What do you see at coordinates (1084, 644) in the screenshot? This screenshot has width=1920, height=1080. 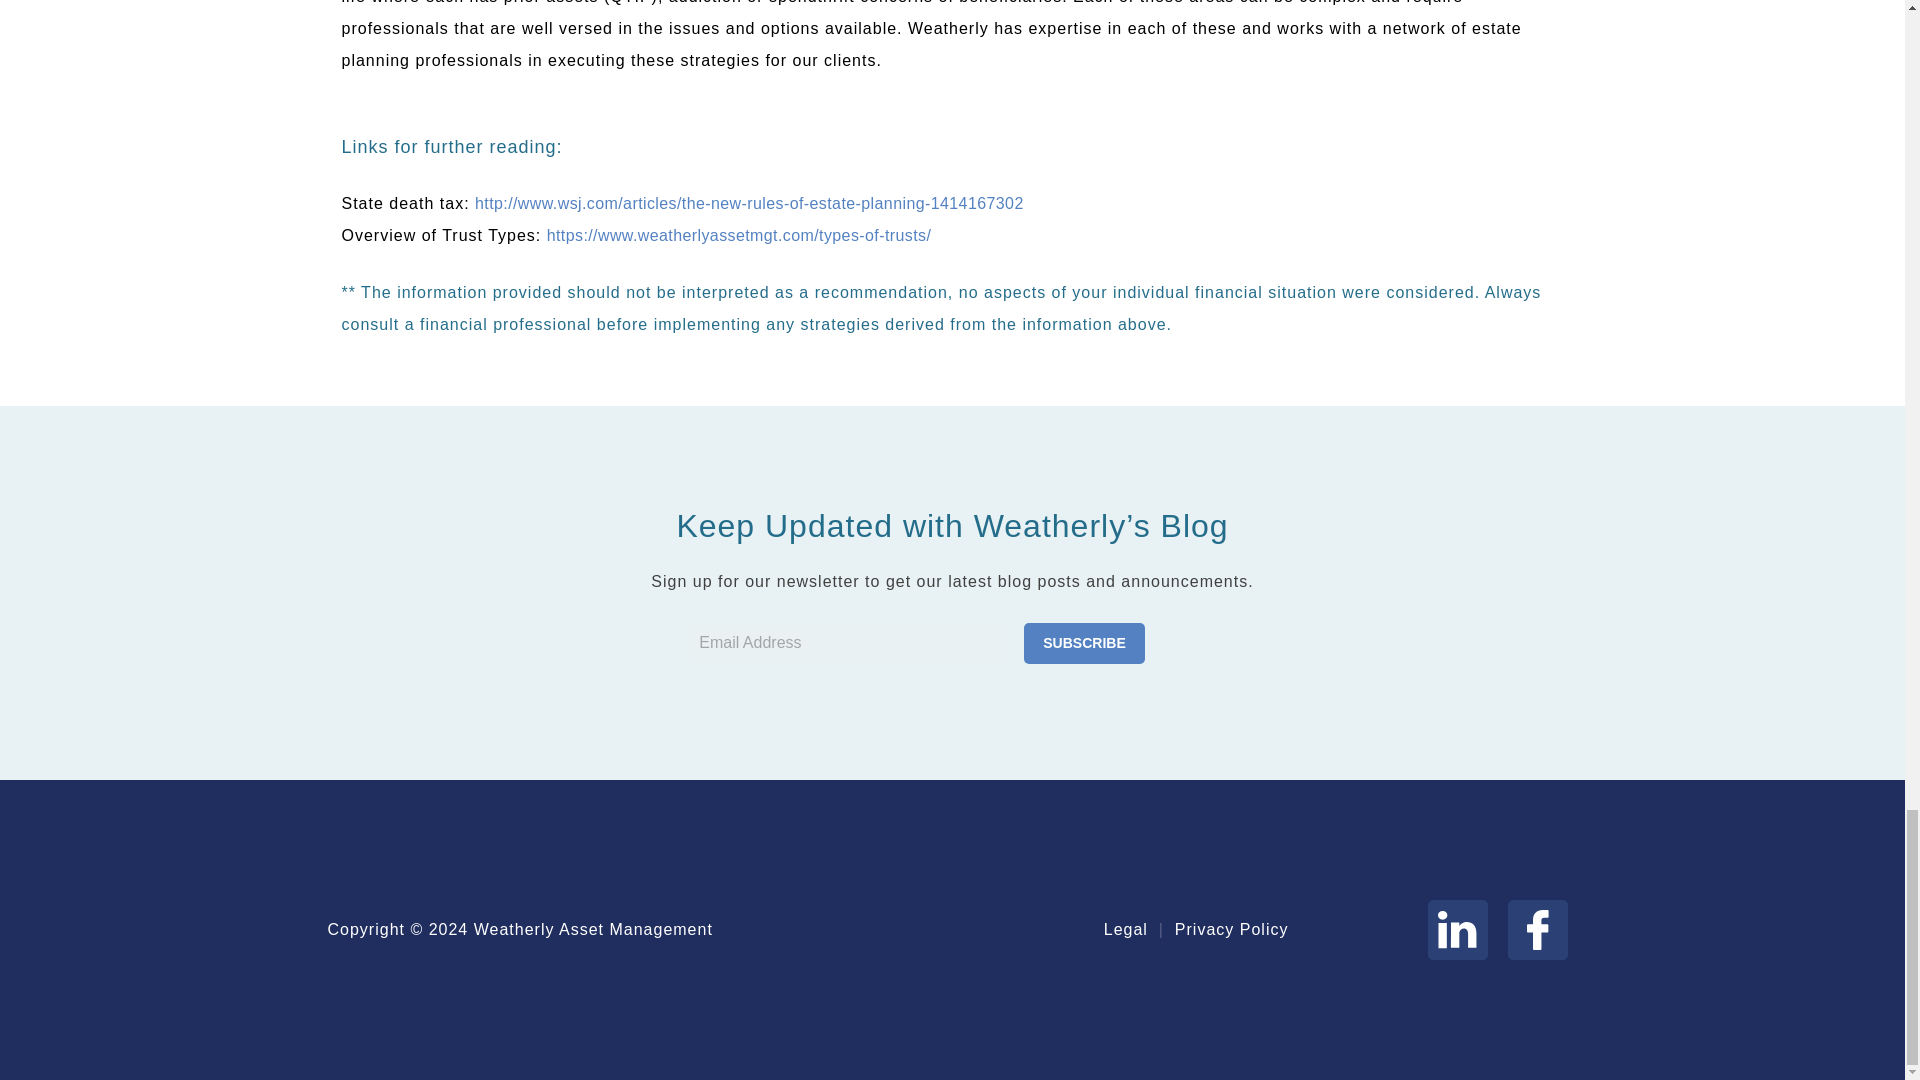 I see `SUBSCRIBE` at bounding box center [1084, 644].